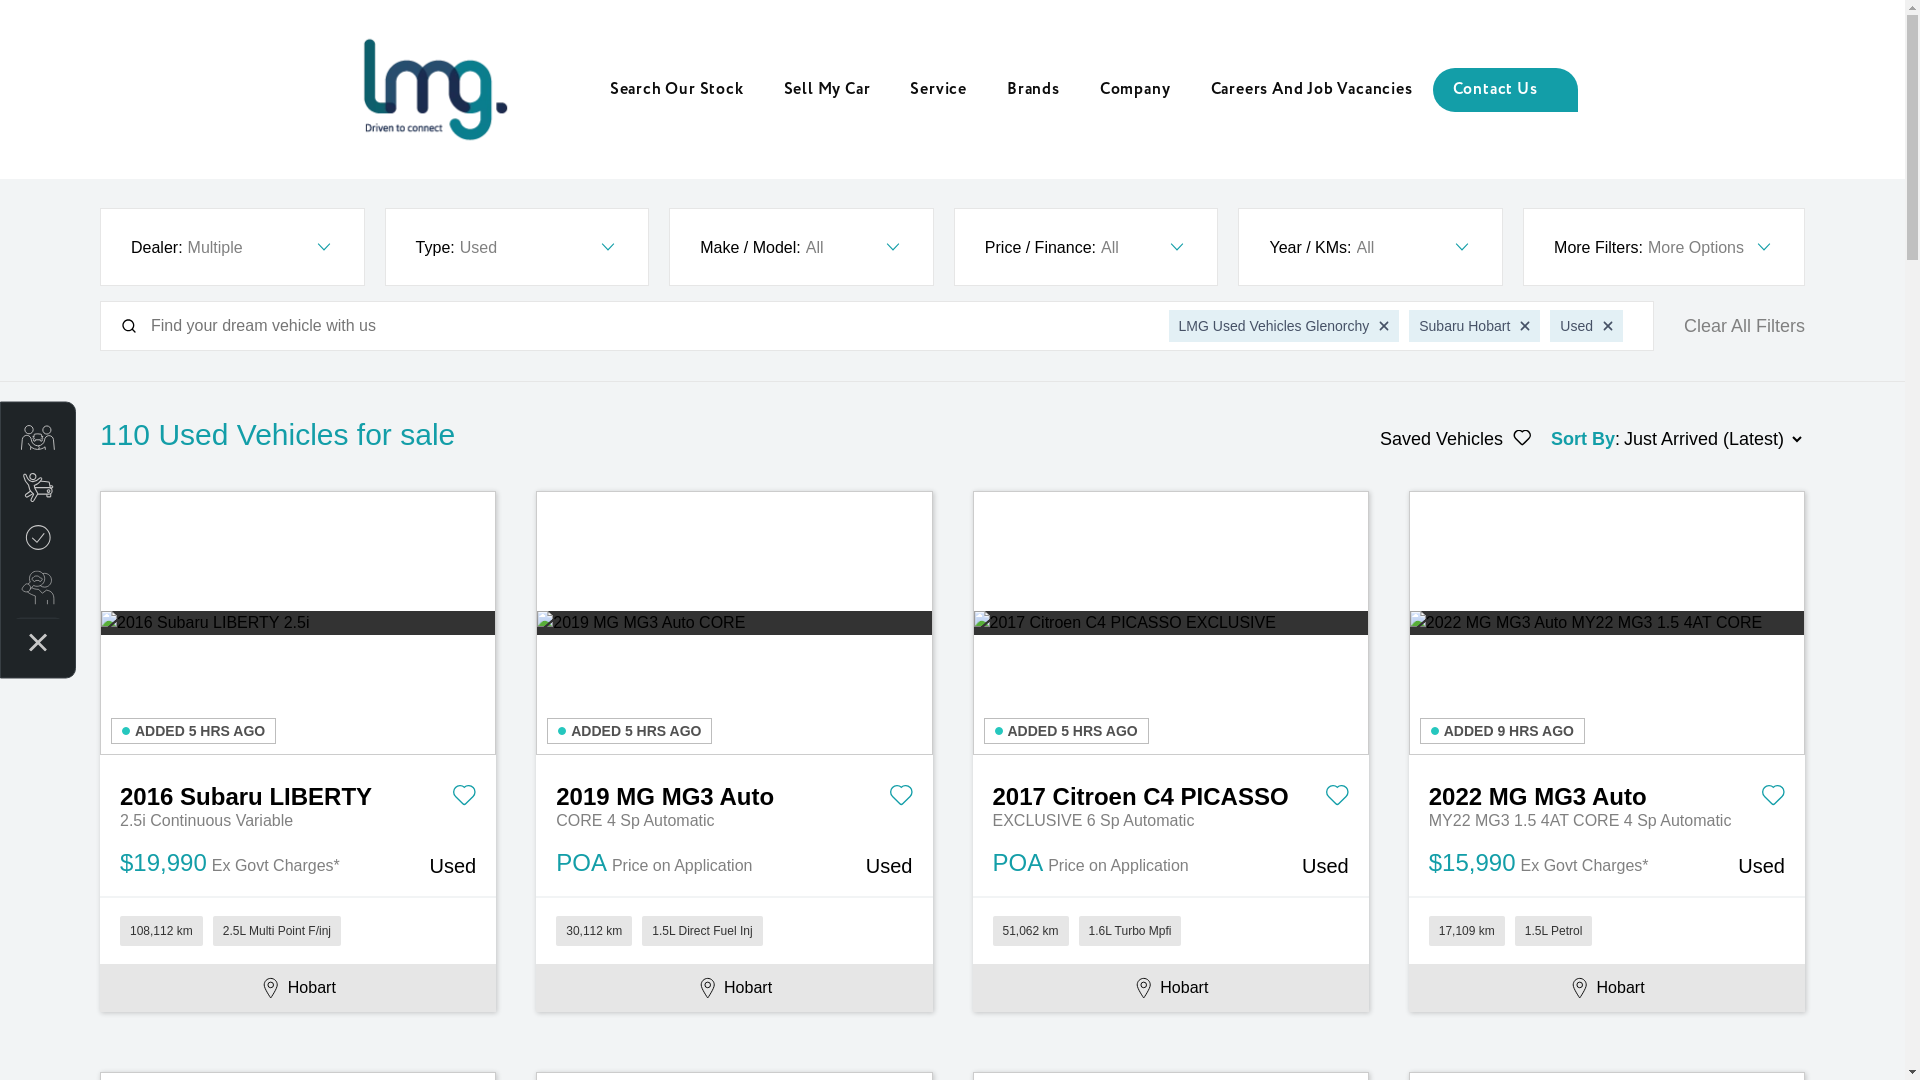 The width and height of the screenshot is (1920, 1080). I want to click on 2016 Subaru LIBERTY 2.5i, so click(298, 622).